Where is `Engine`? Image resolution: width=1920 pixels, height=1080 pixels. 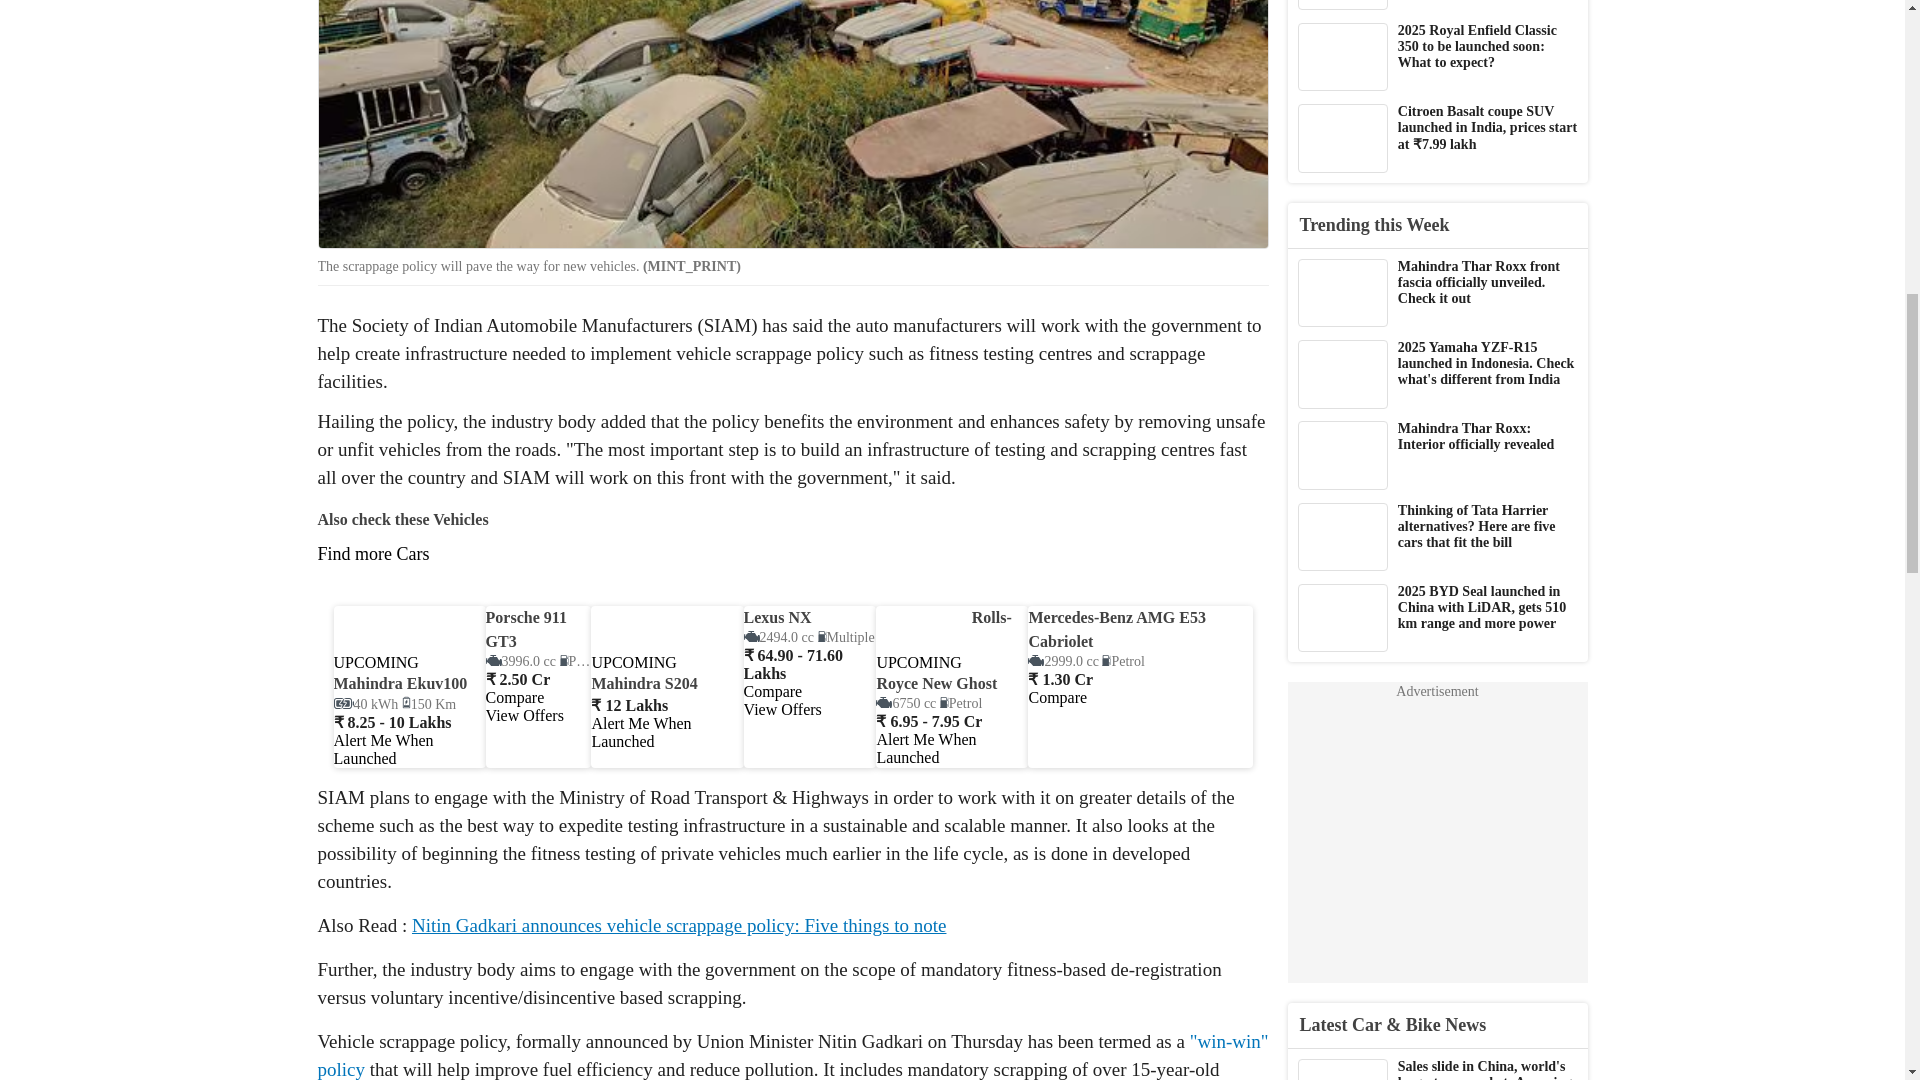
Engine is located at coordinates (779, 636).